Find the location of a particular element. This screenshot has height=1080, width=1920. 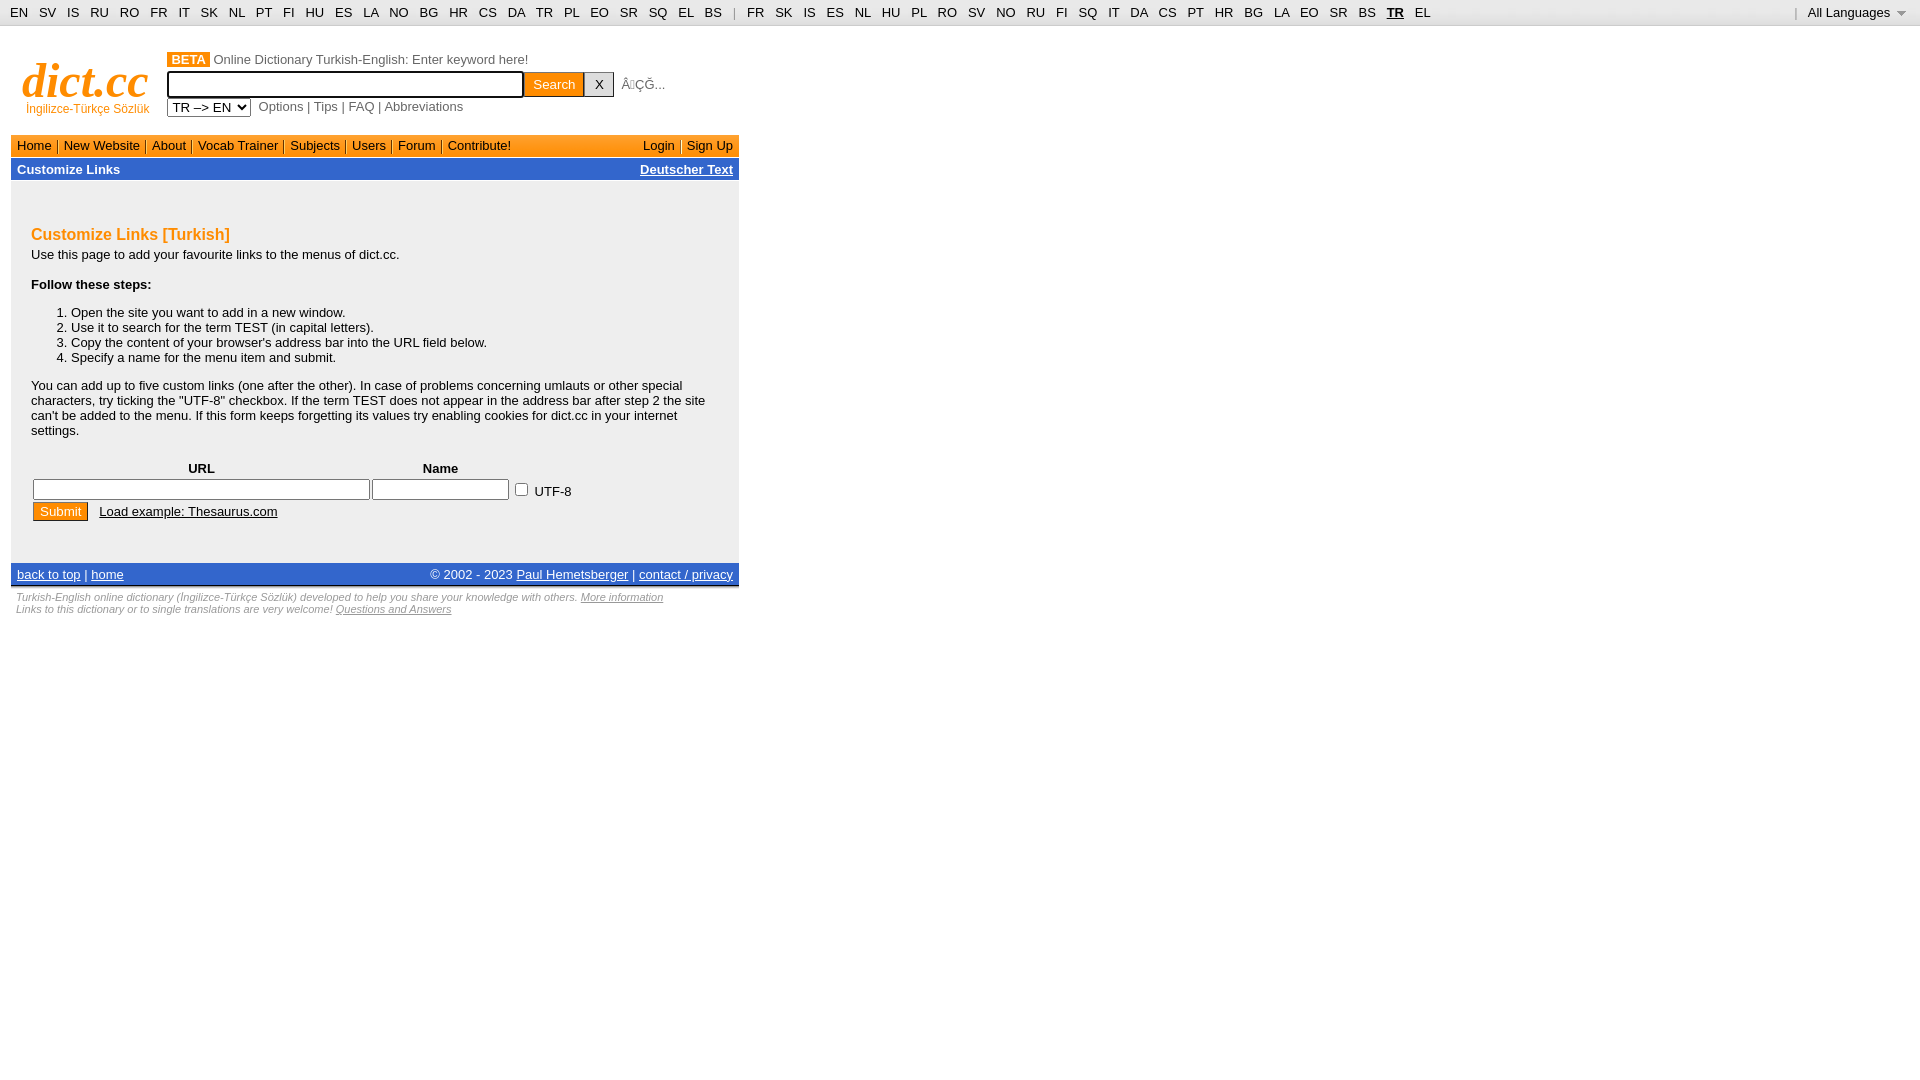

All Languages  is located at coordinates (1858, 12).